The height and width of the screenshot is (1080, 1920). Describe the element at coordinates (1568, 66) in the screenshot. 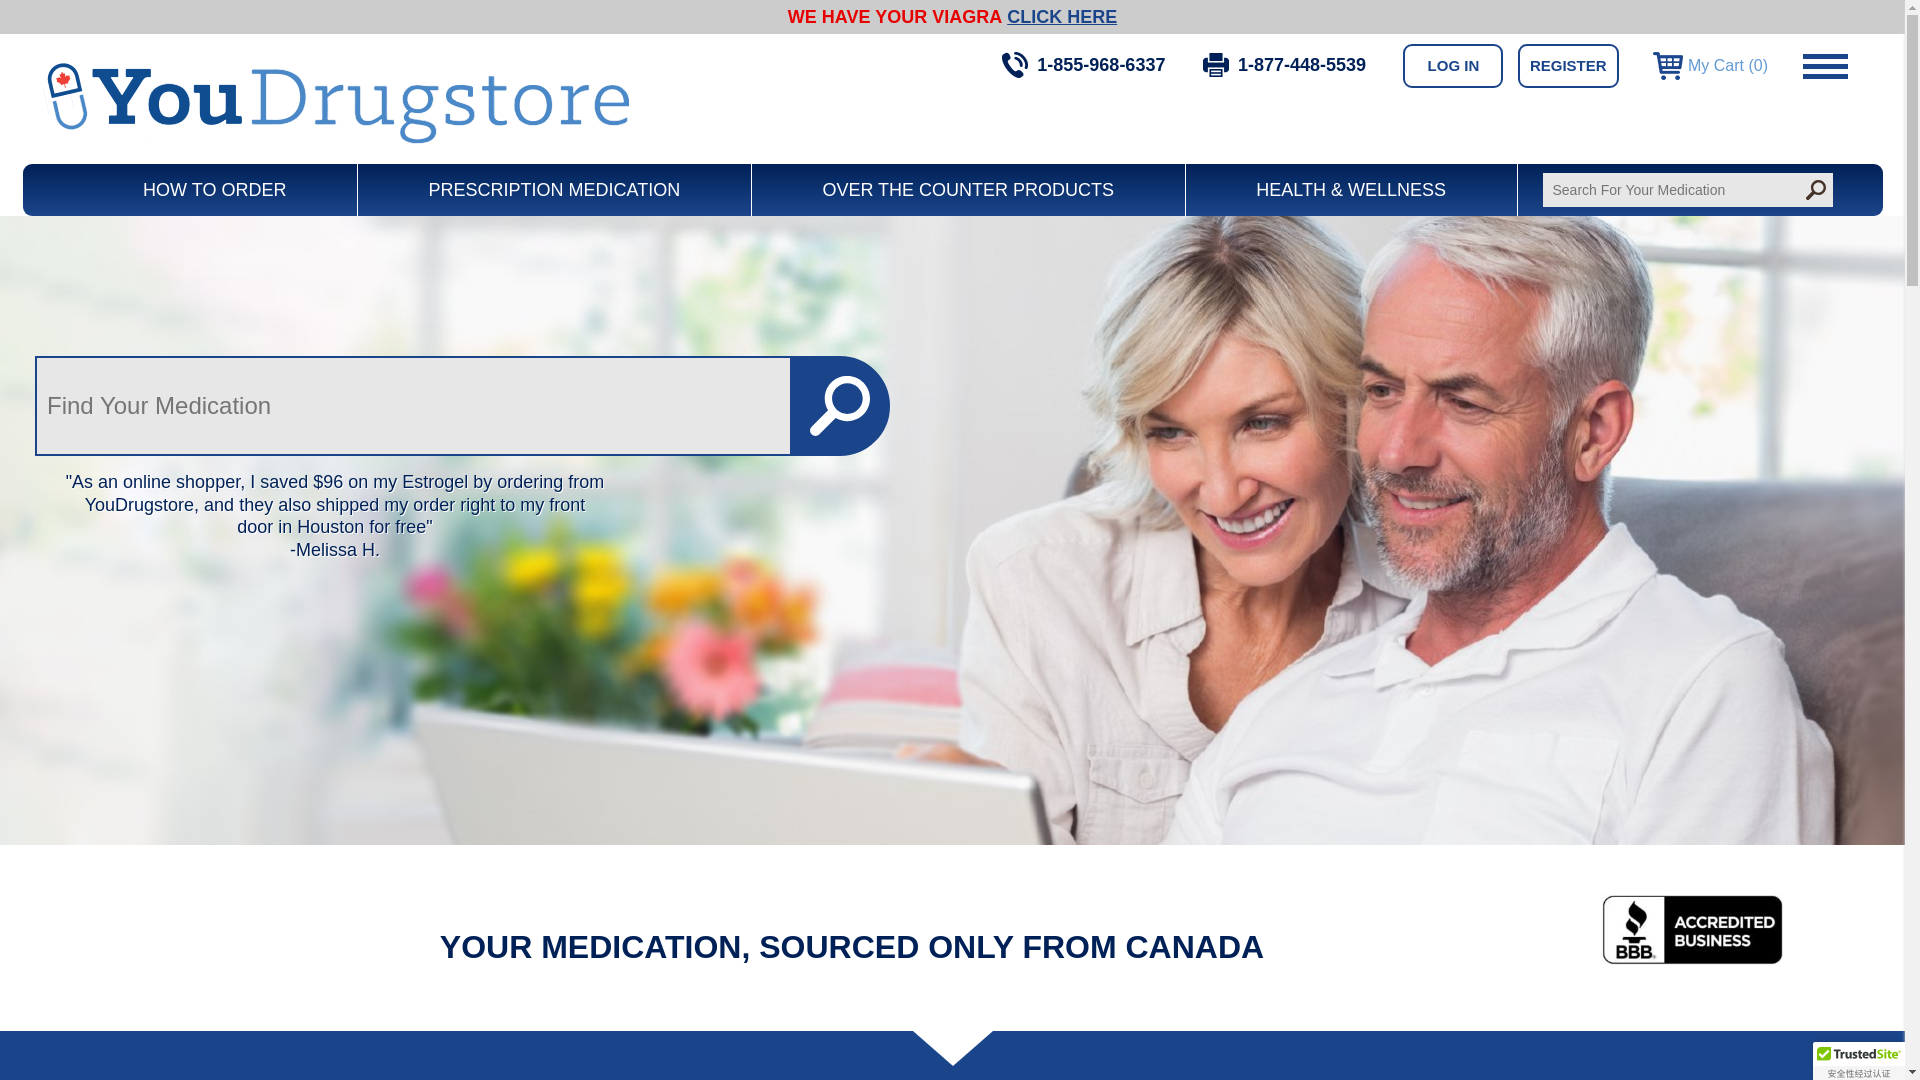

I see `REGISTER` at that location.